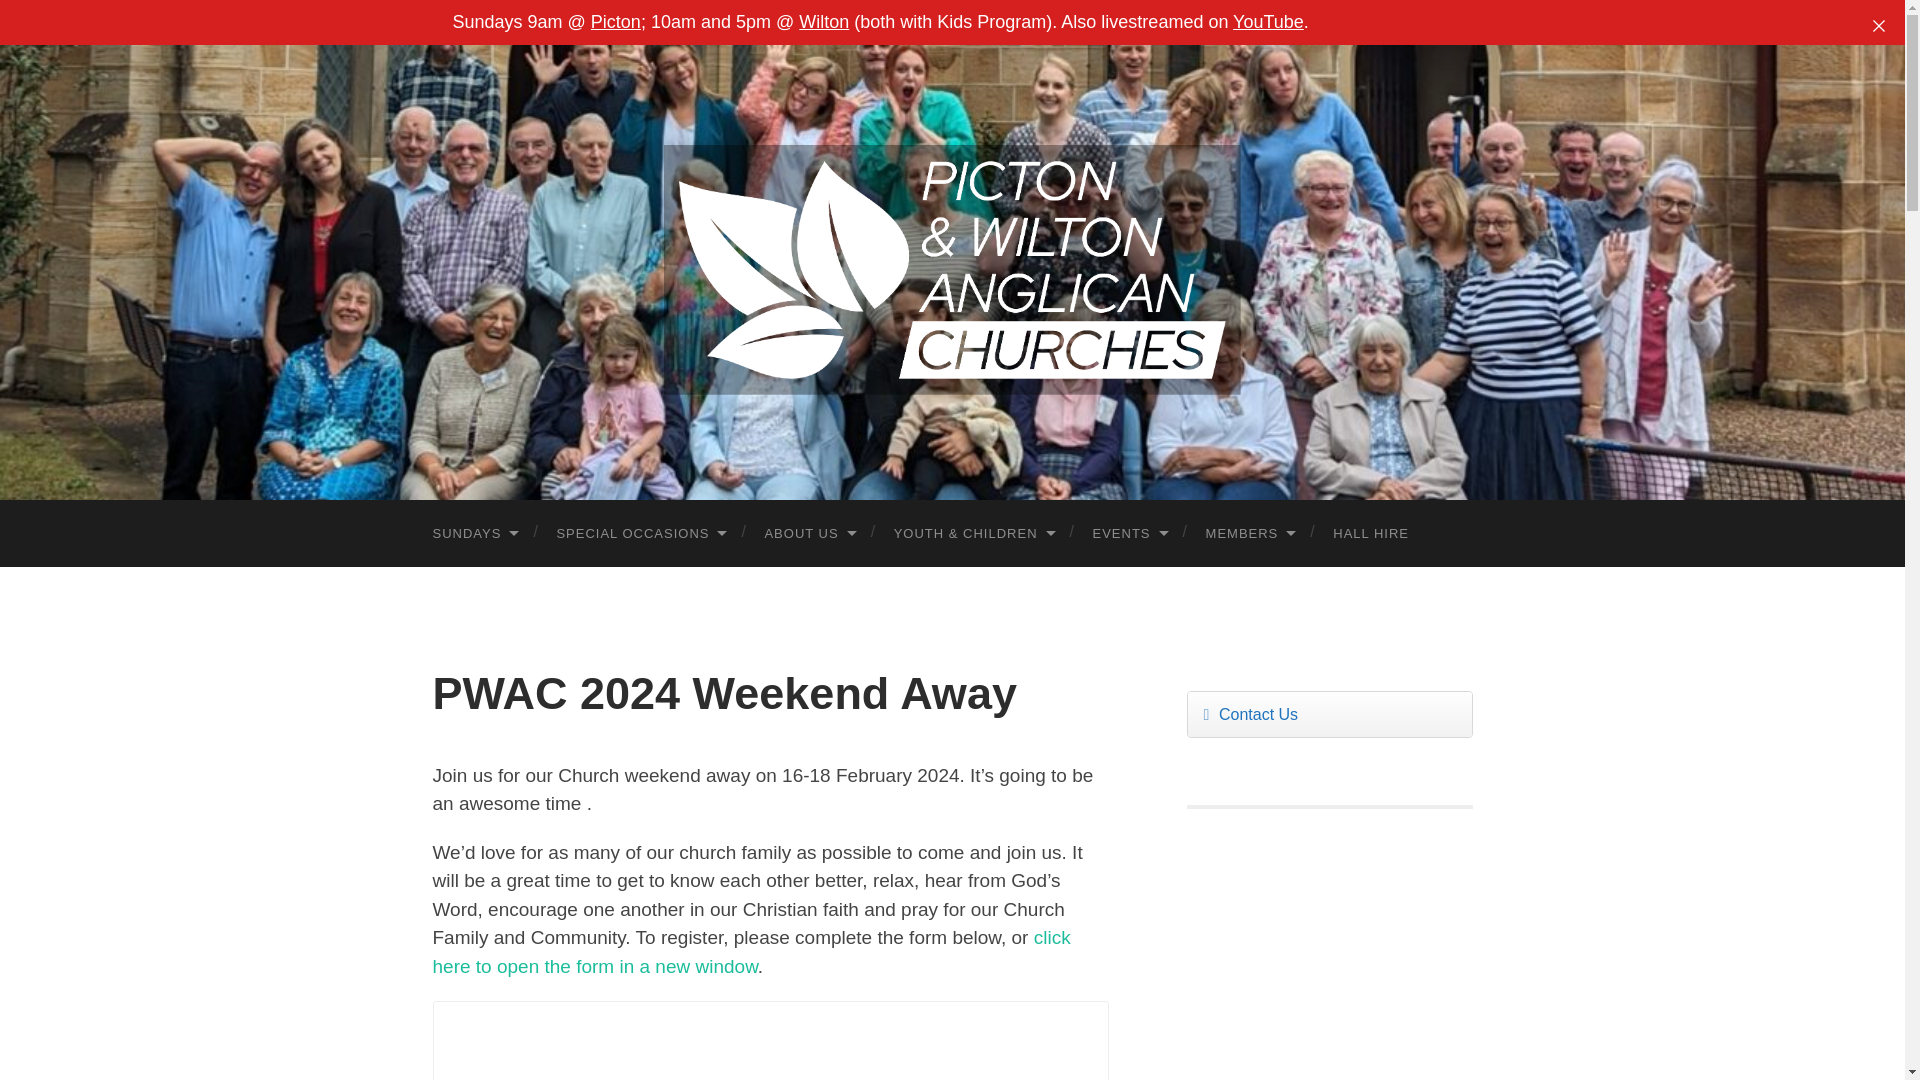 The height and width of the screenshot is (1080, 1920). Describe the element at coordinates (474, 534) in the screenshot. I see `SUNDAYS` at that location.